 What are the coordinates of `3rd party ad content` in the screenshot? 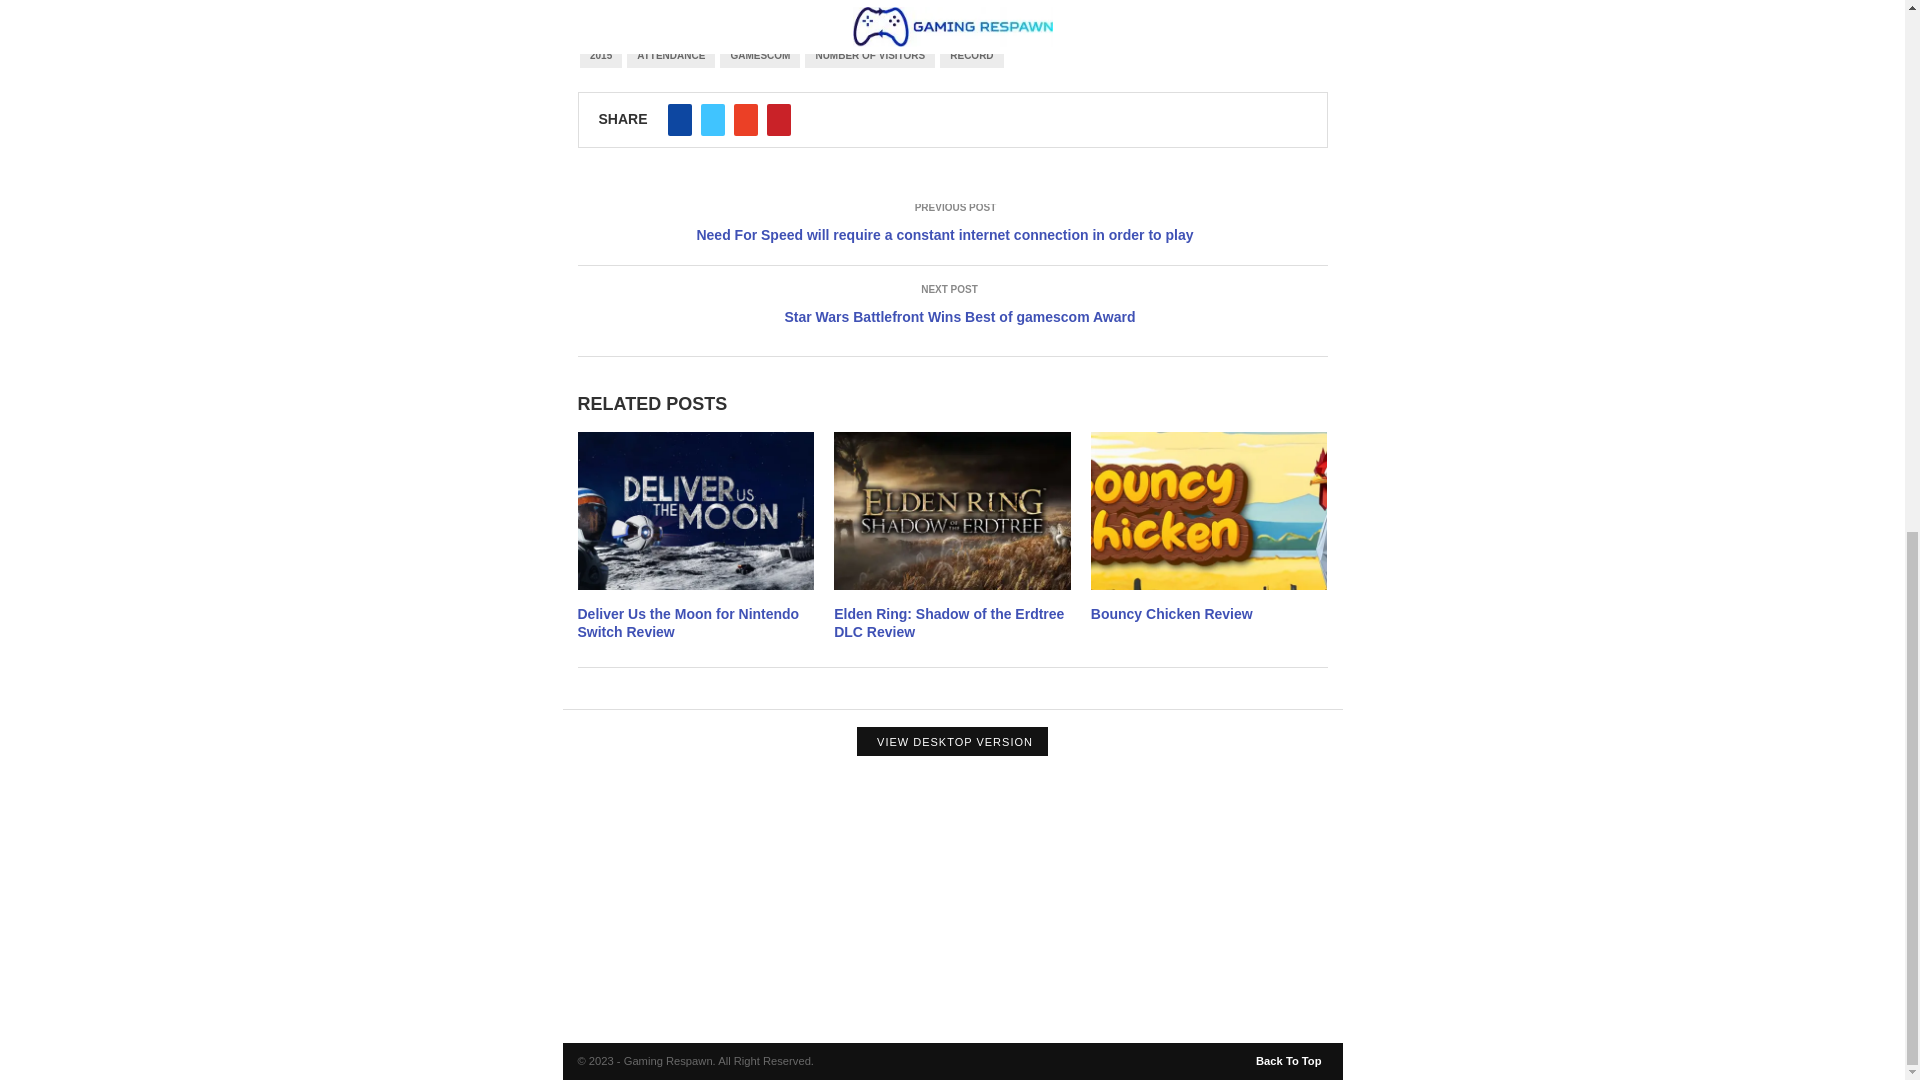 It's located at (952, 908).